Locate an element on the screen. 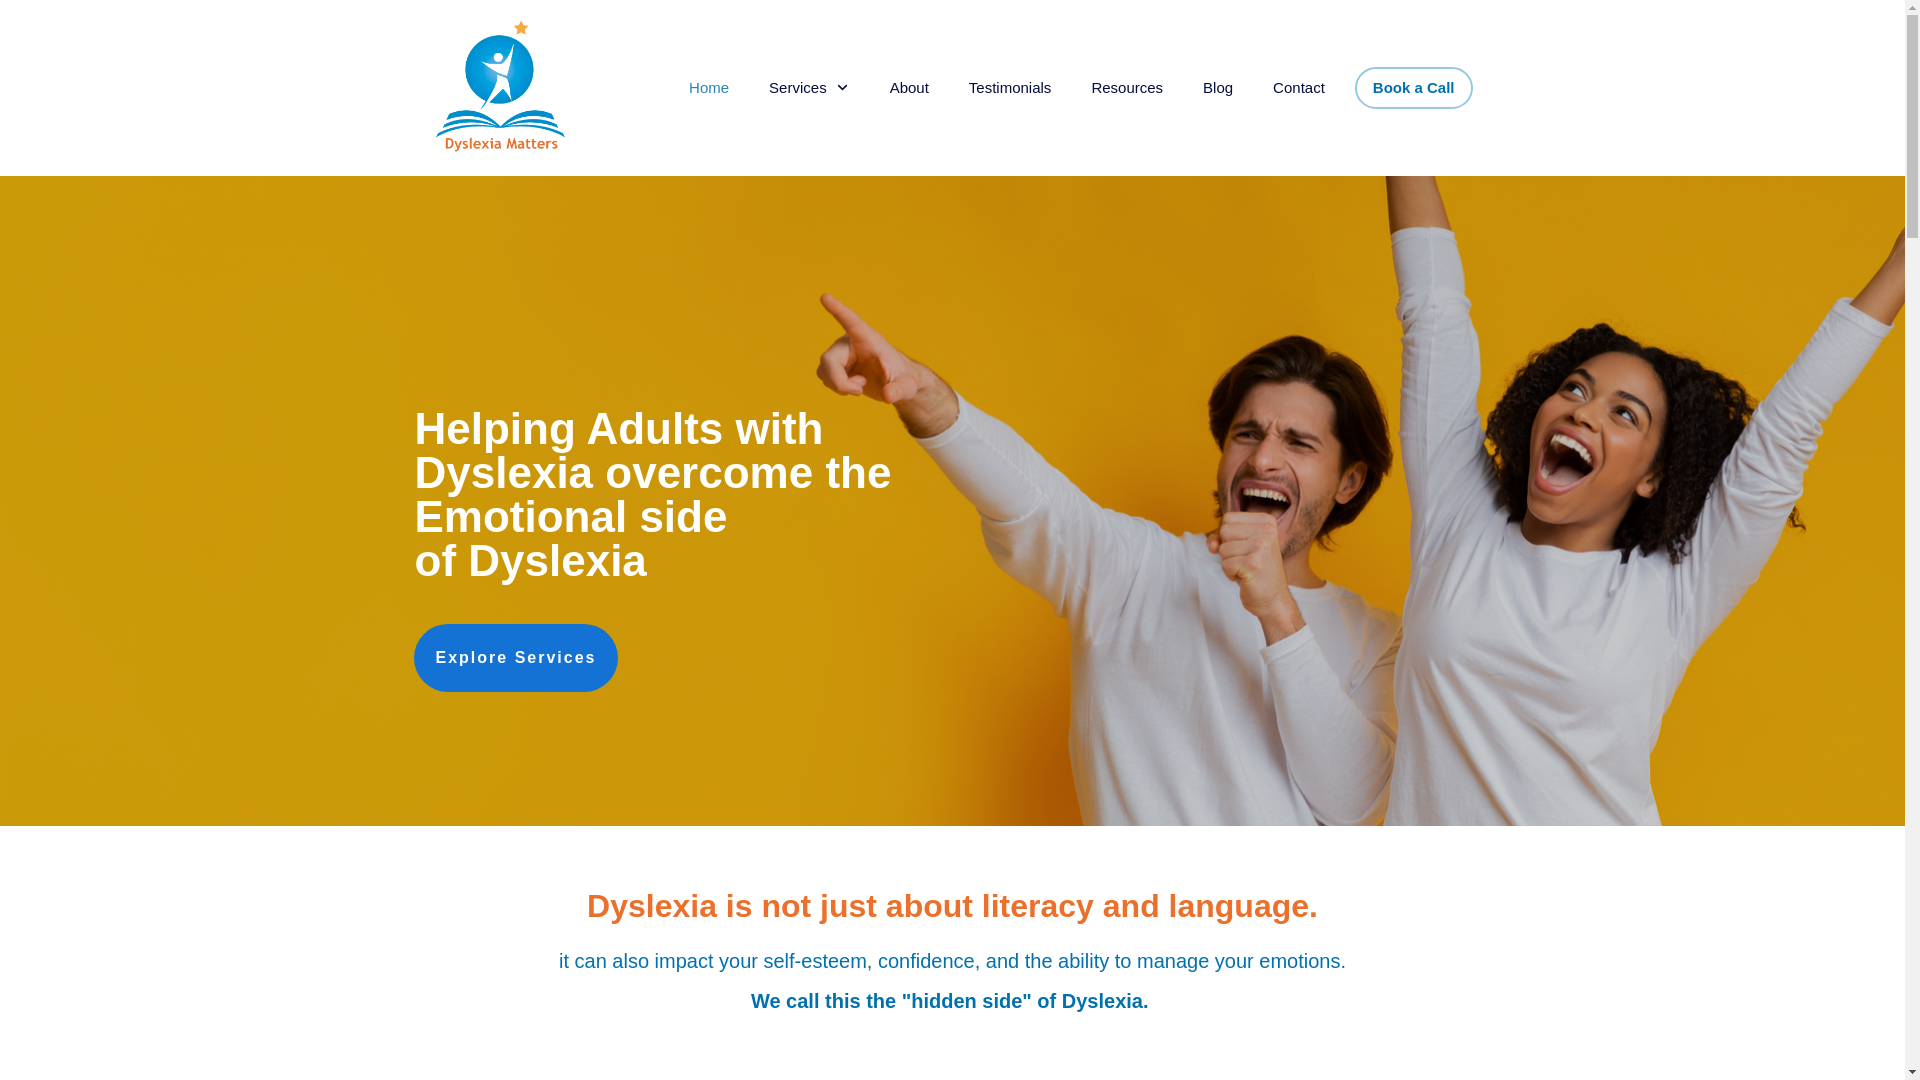 This screenshot has height=1080, width=1920. Services is located at coordinates (810, 88).